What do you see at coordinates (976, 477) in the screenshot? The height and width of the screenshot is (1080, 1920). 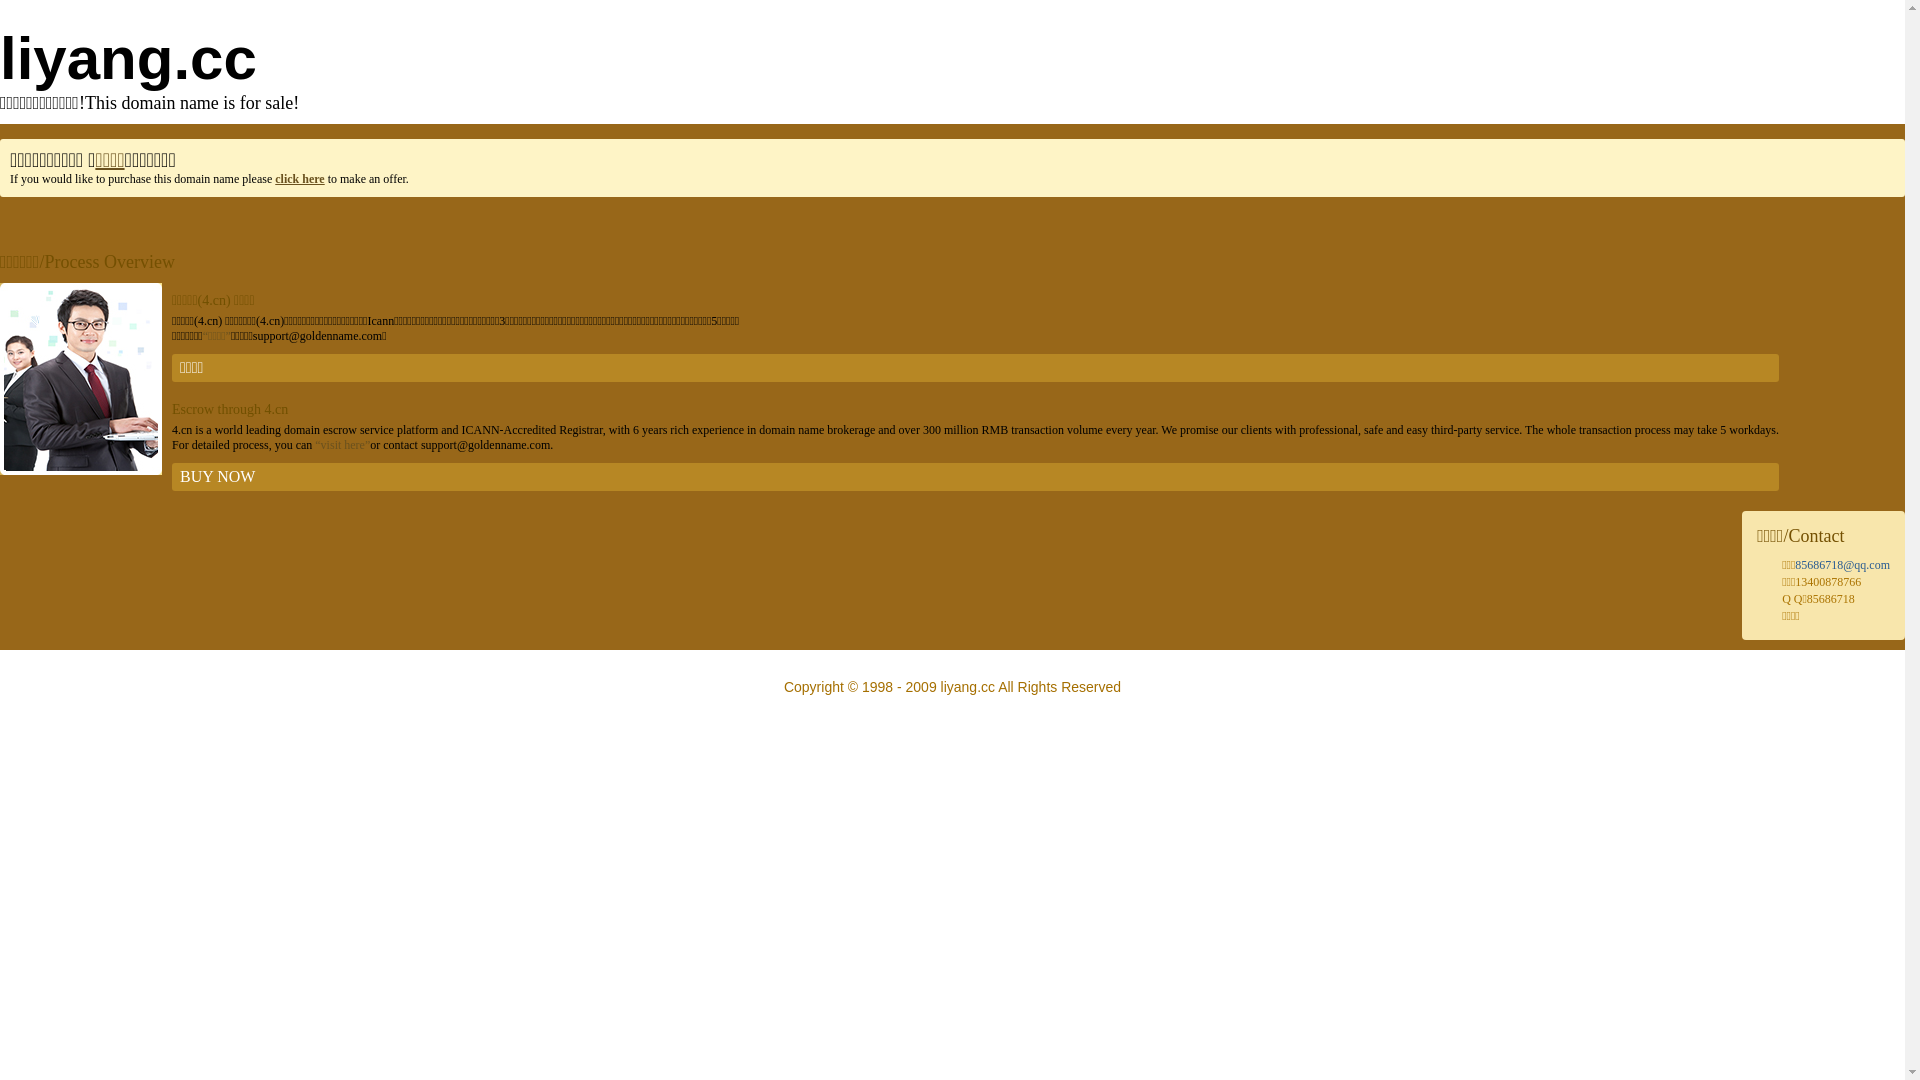 I see `BUY NOW` at bounding box center [976, 477].